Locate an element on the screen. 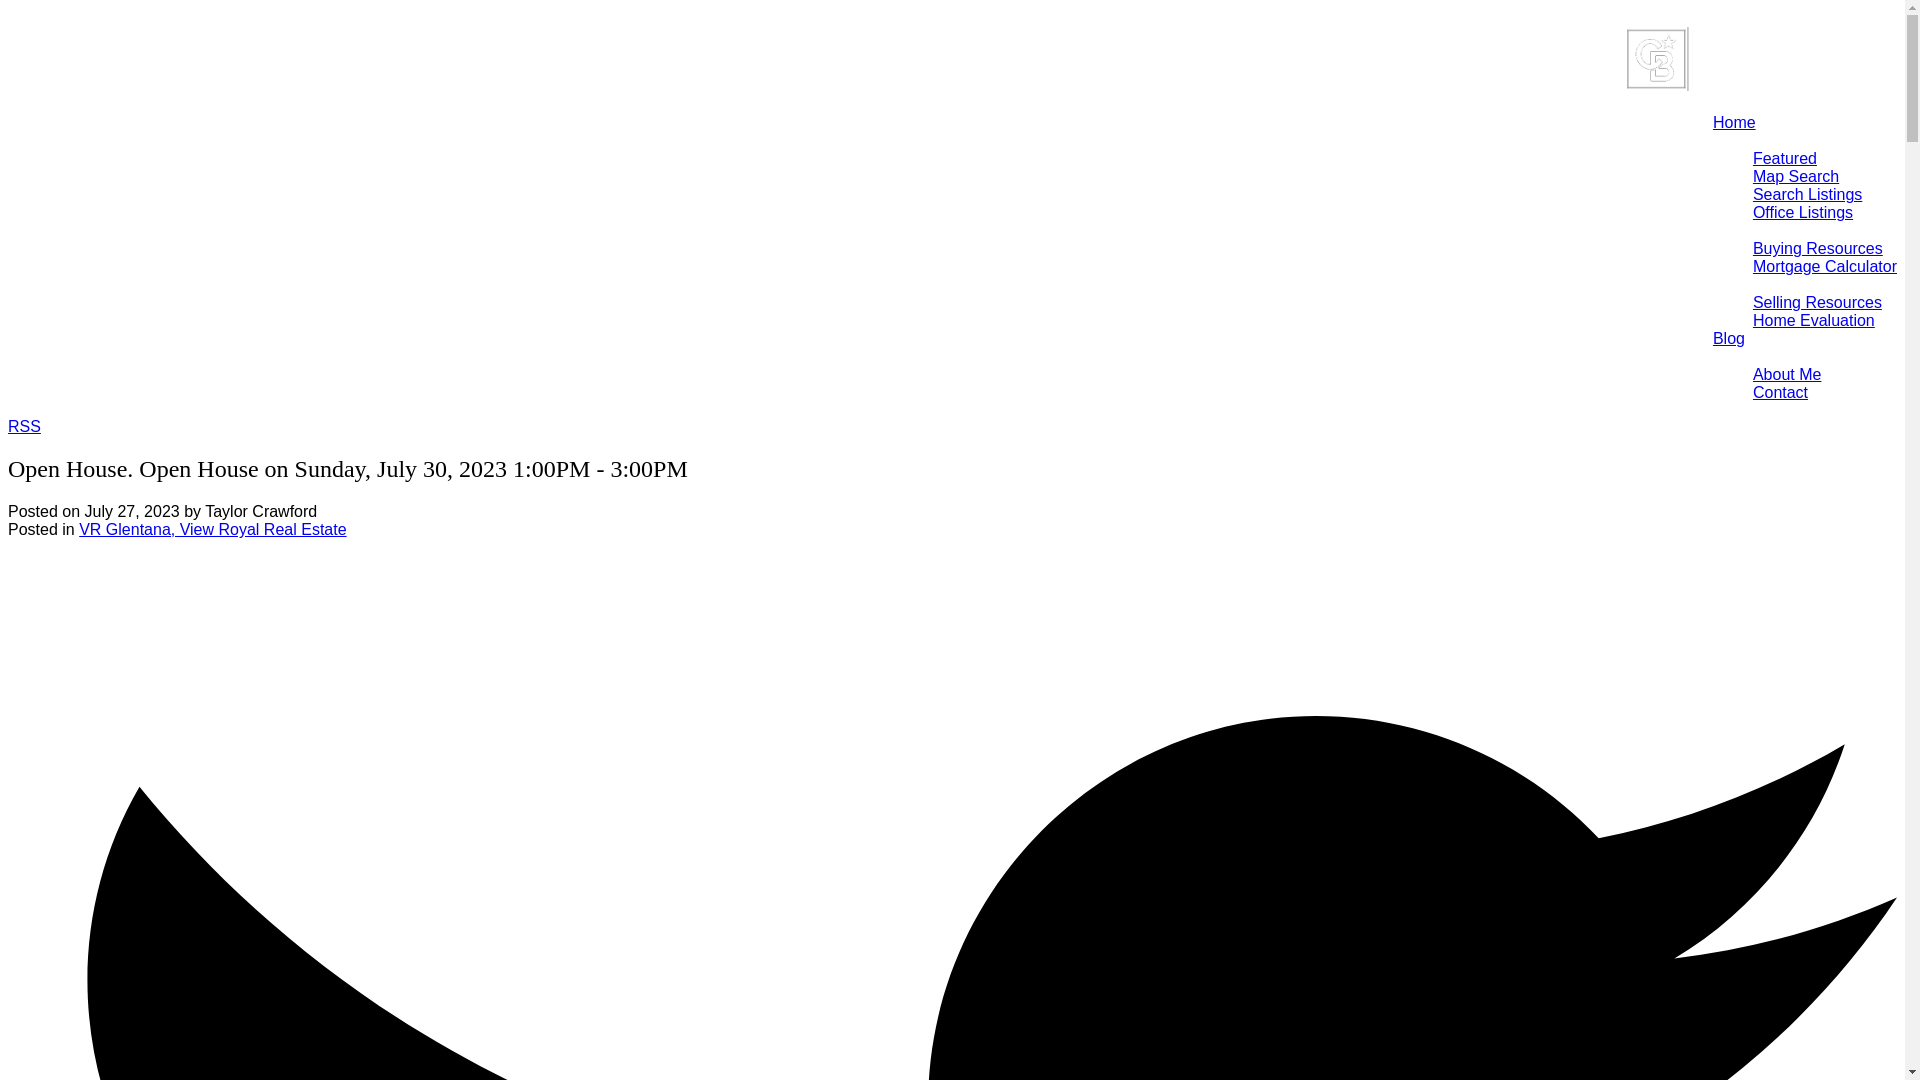 This screenshot has height=1080, width=1920. Home is located at coordinates (1734, 122).